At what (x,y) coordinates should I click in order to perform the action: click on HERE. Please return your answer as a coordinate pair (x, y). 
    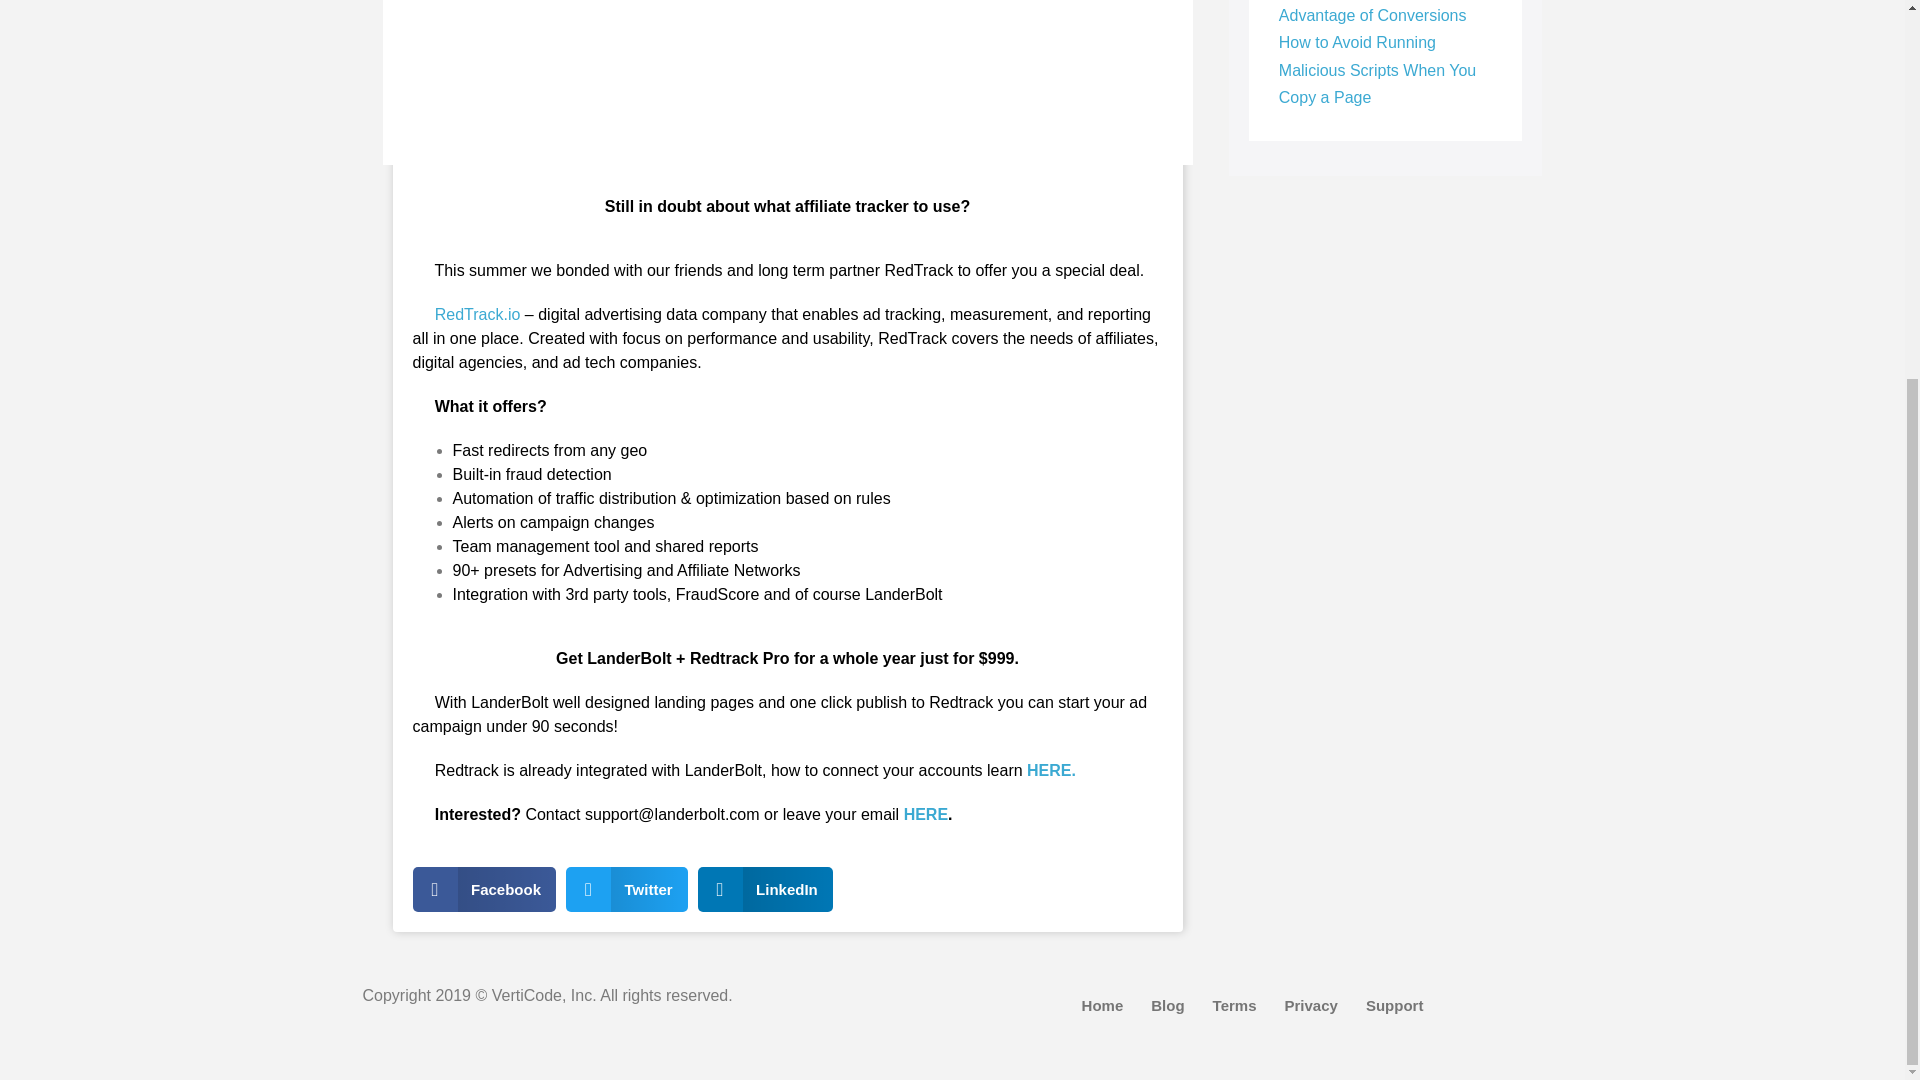
    Looking at the image, I should click on (926, 814).